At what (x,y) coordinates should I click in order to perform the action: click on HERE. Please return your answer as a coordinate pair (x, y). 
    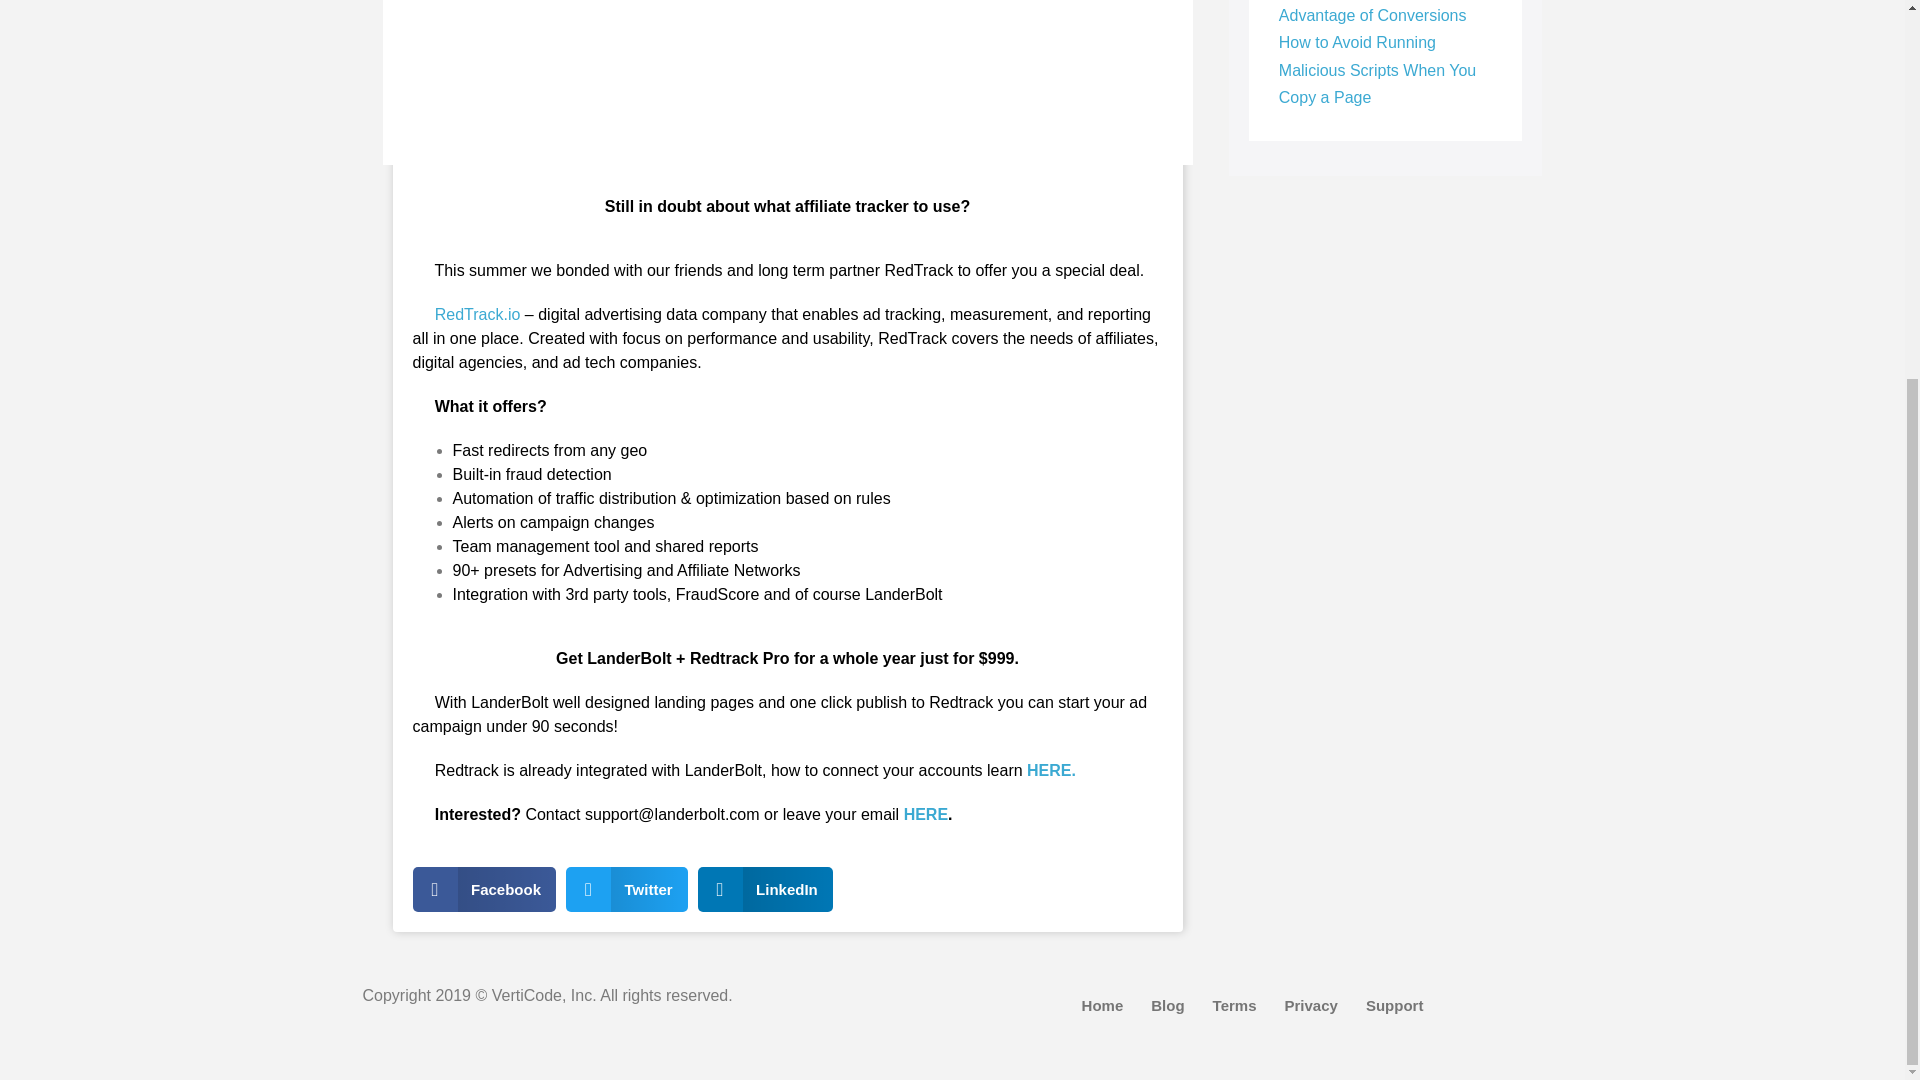
    Looking at the image, I should click on (926, 814).